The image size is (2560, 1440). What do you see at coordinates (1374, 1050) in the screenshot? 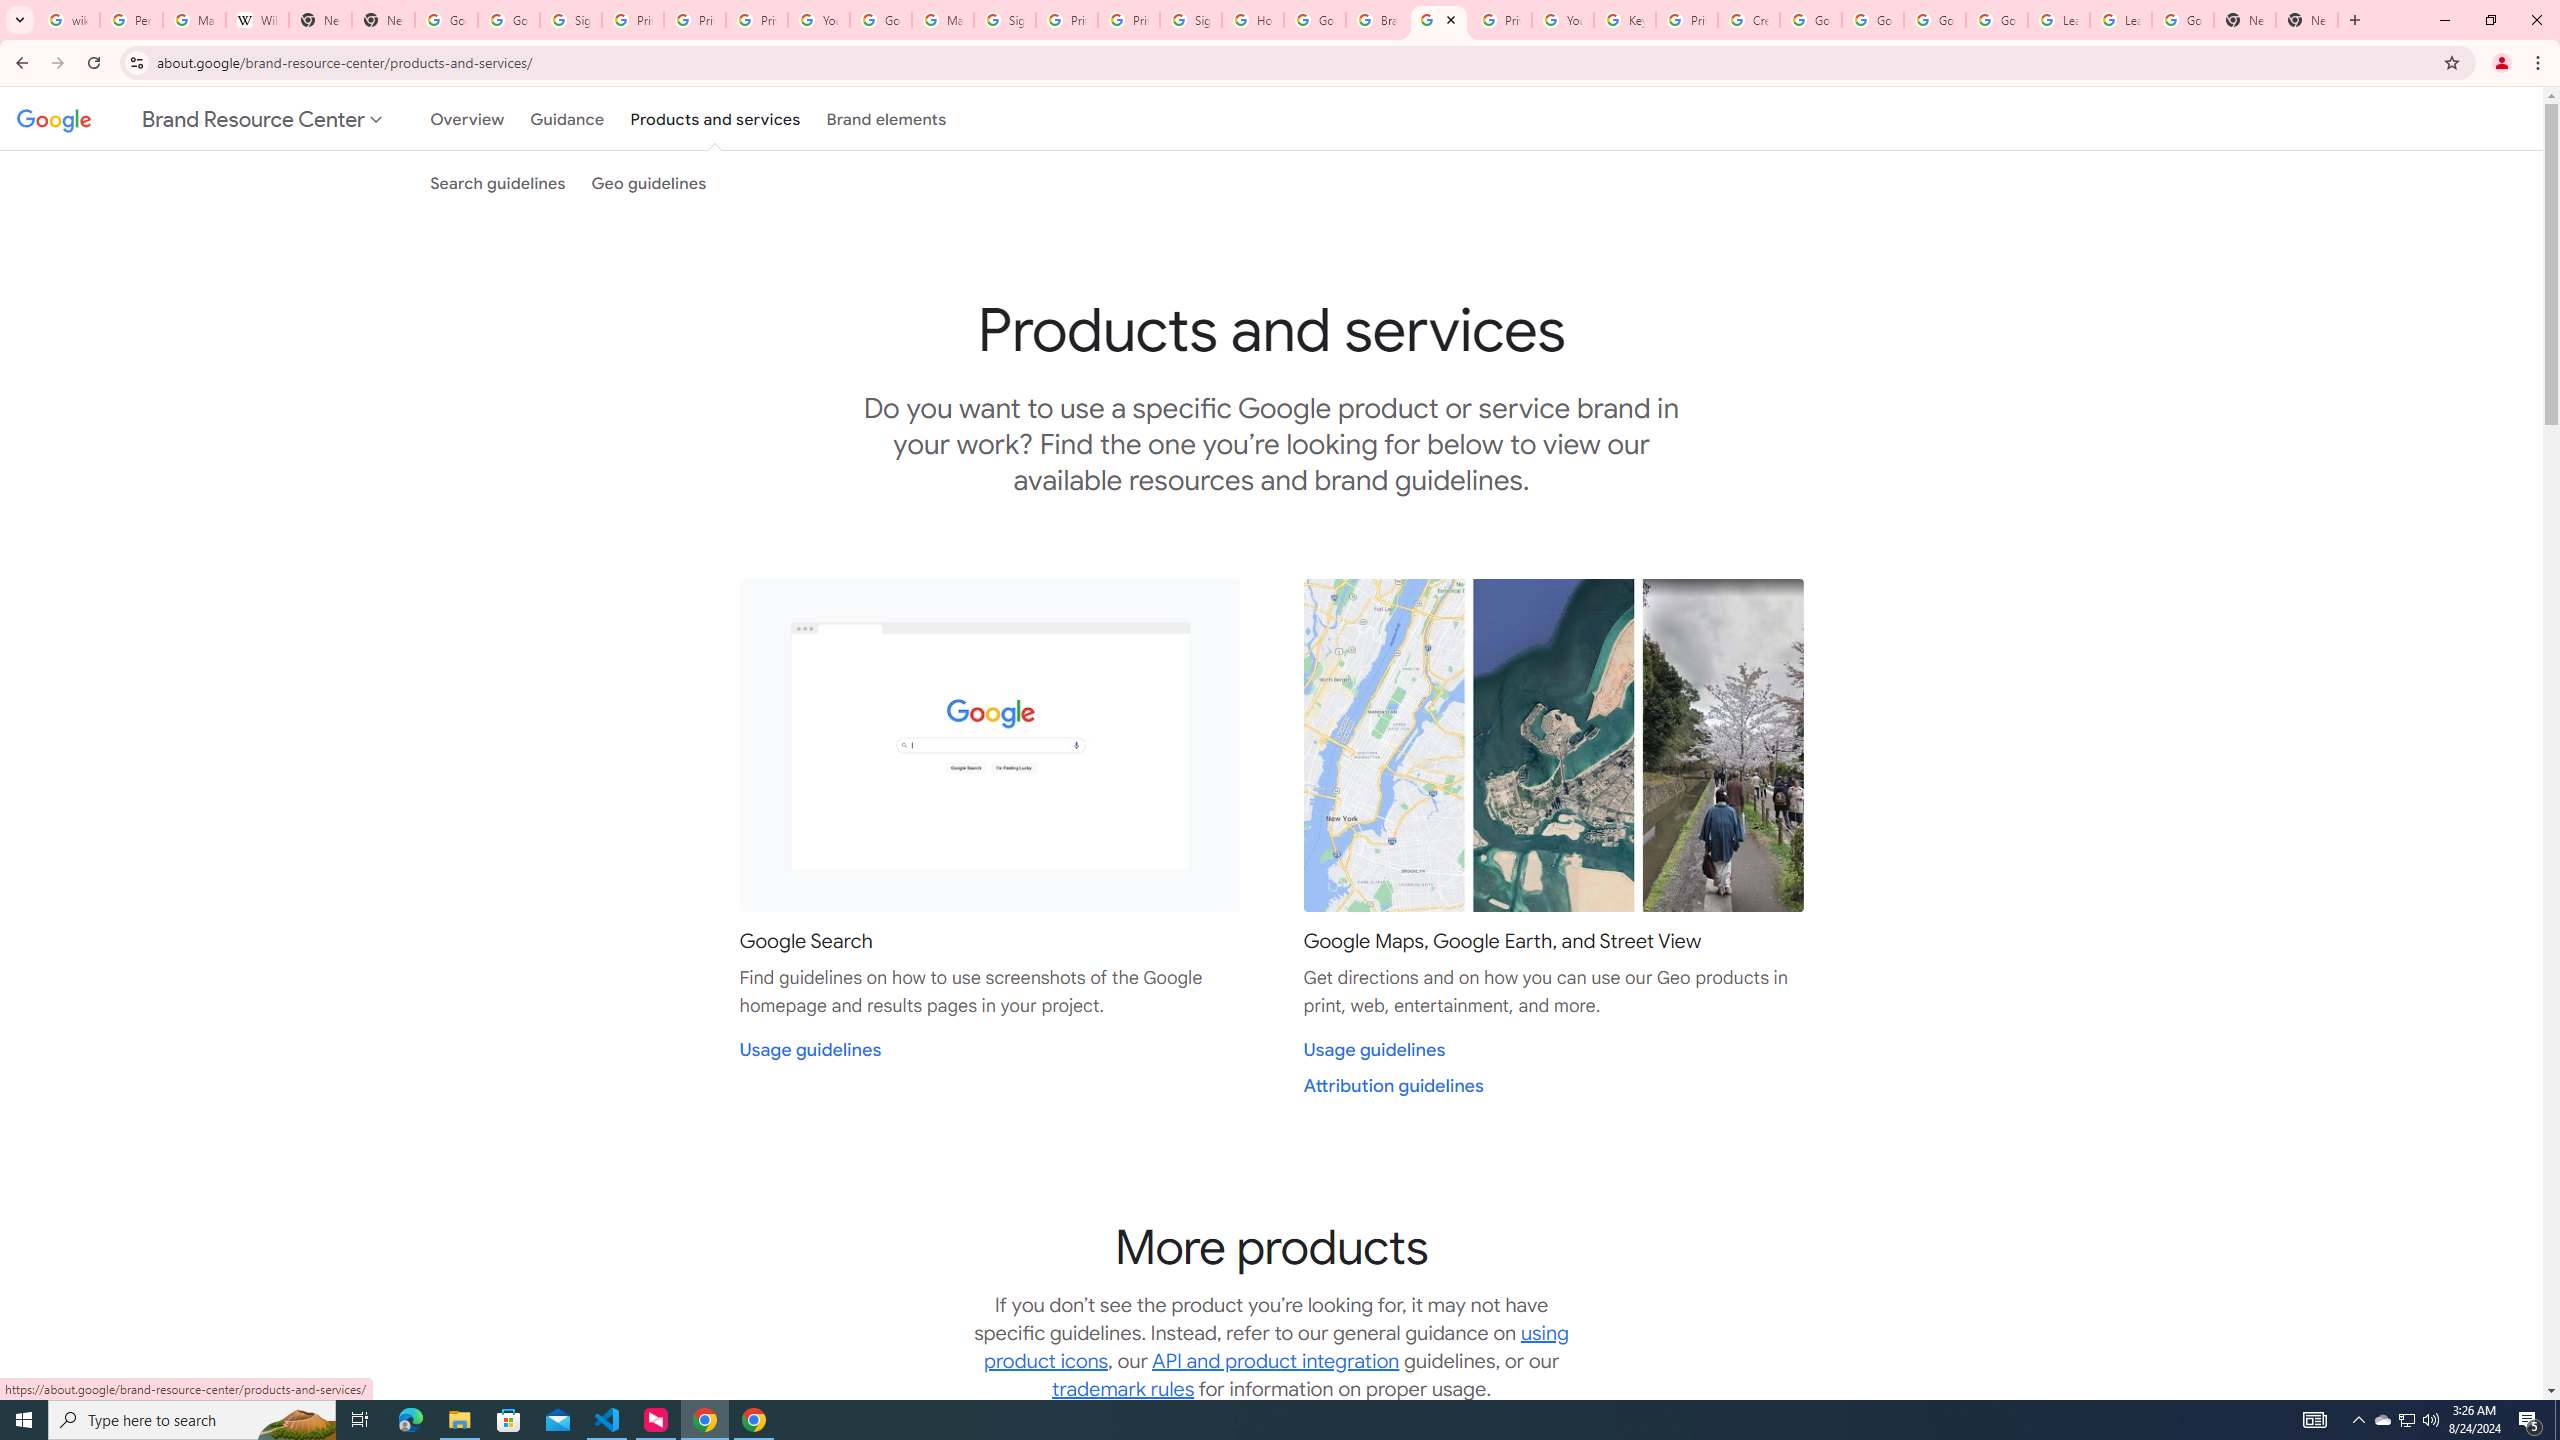
I see `Usage guidelines` at bounding box center [1374, 1050].